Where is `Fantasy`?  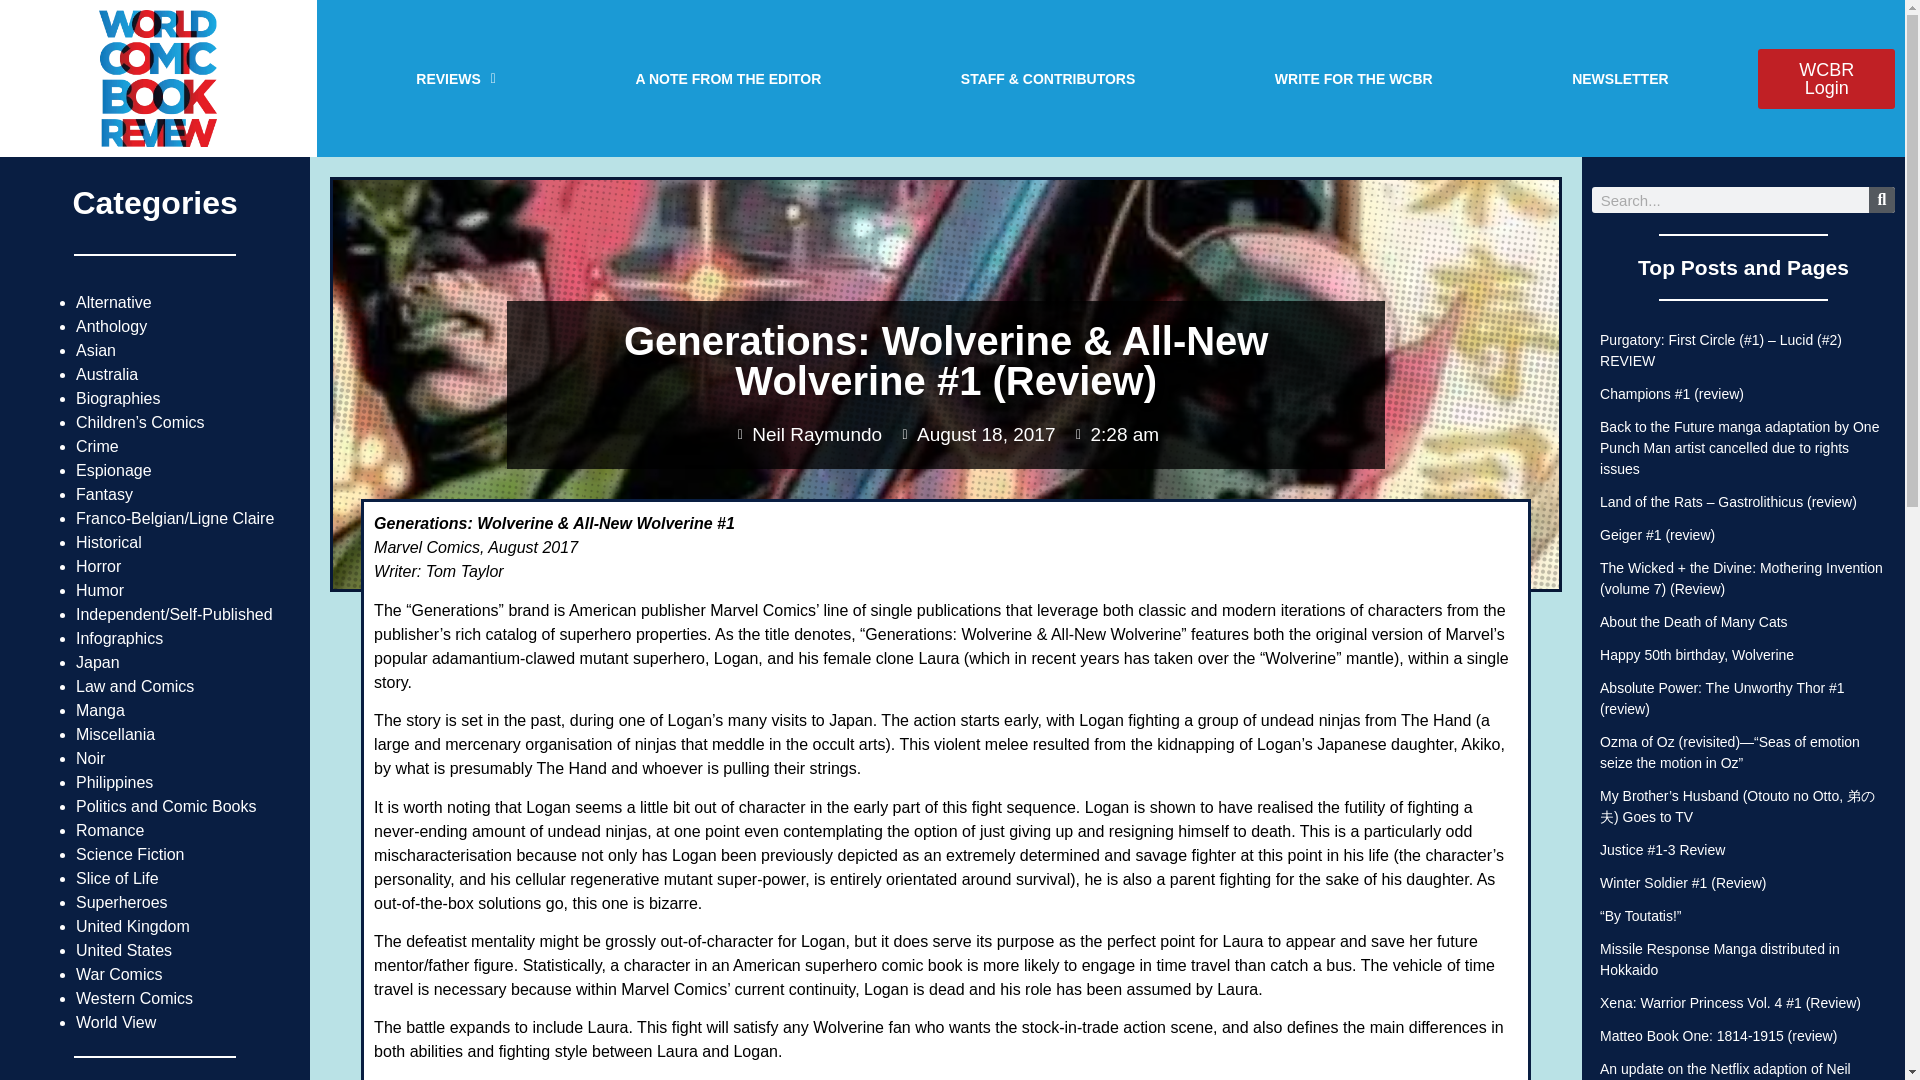
Fantasy is located at coordinates (104, 494).